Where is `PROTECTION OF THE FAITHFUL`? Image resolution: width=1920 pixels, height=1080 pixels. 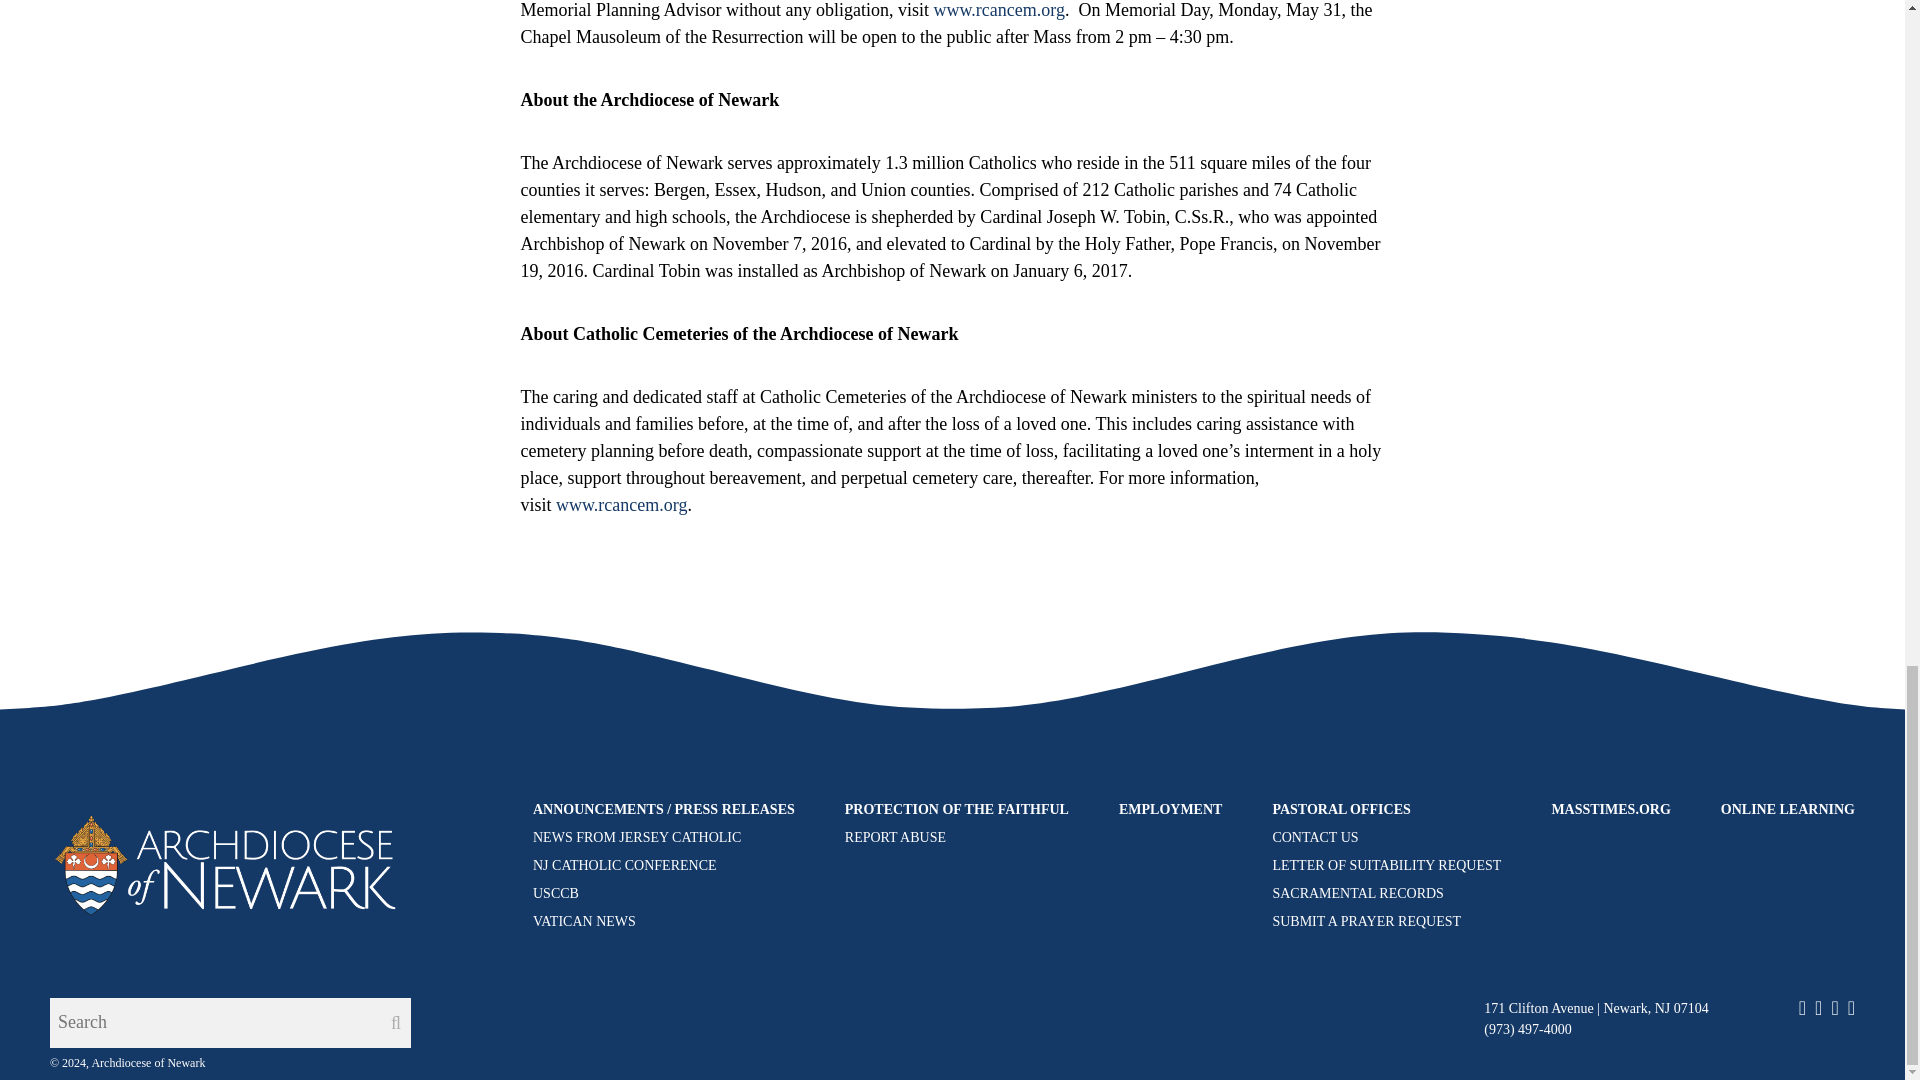 PROTECTION OF THE FAITHFUL is located at coordinates (956, 808).